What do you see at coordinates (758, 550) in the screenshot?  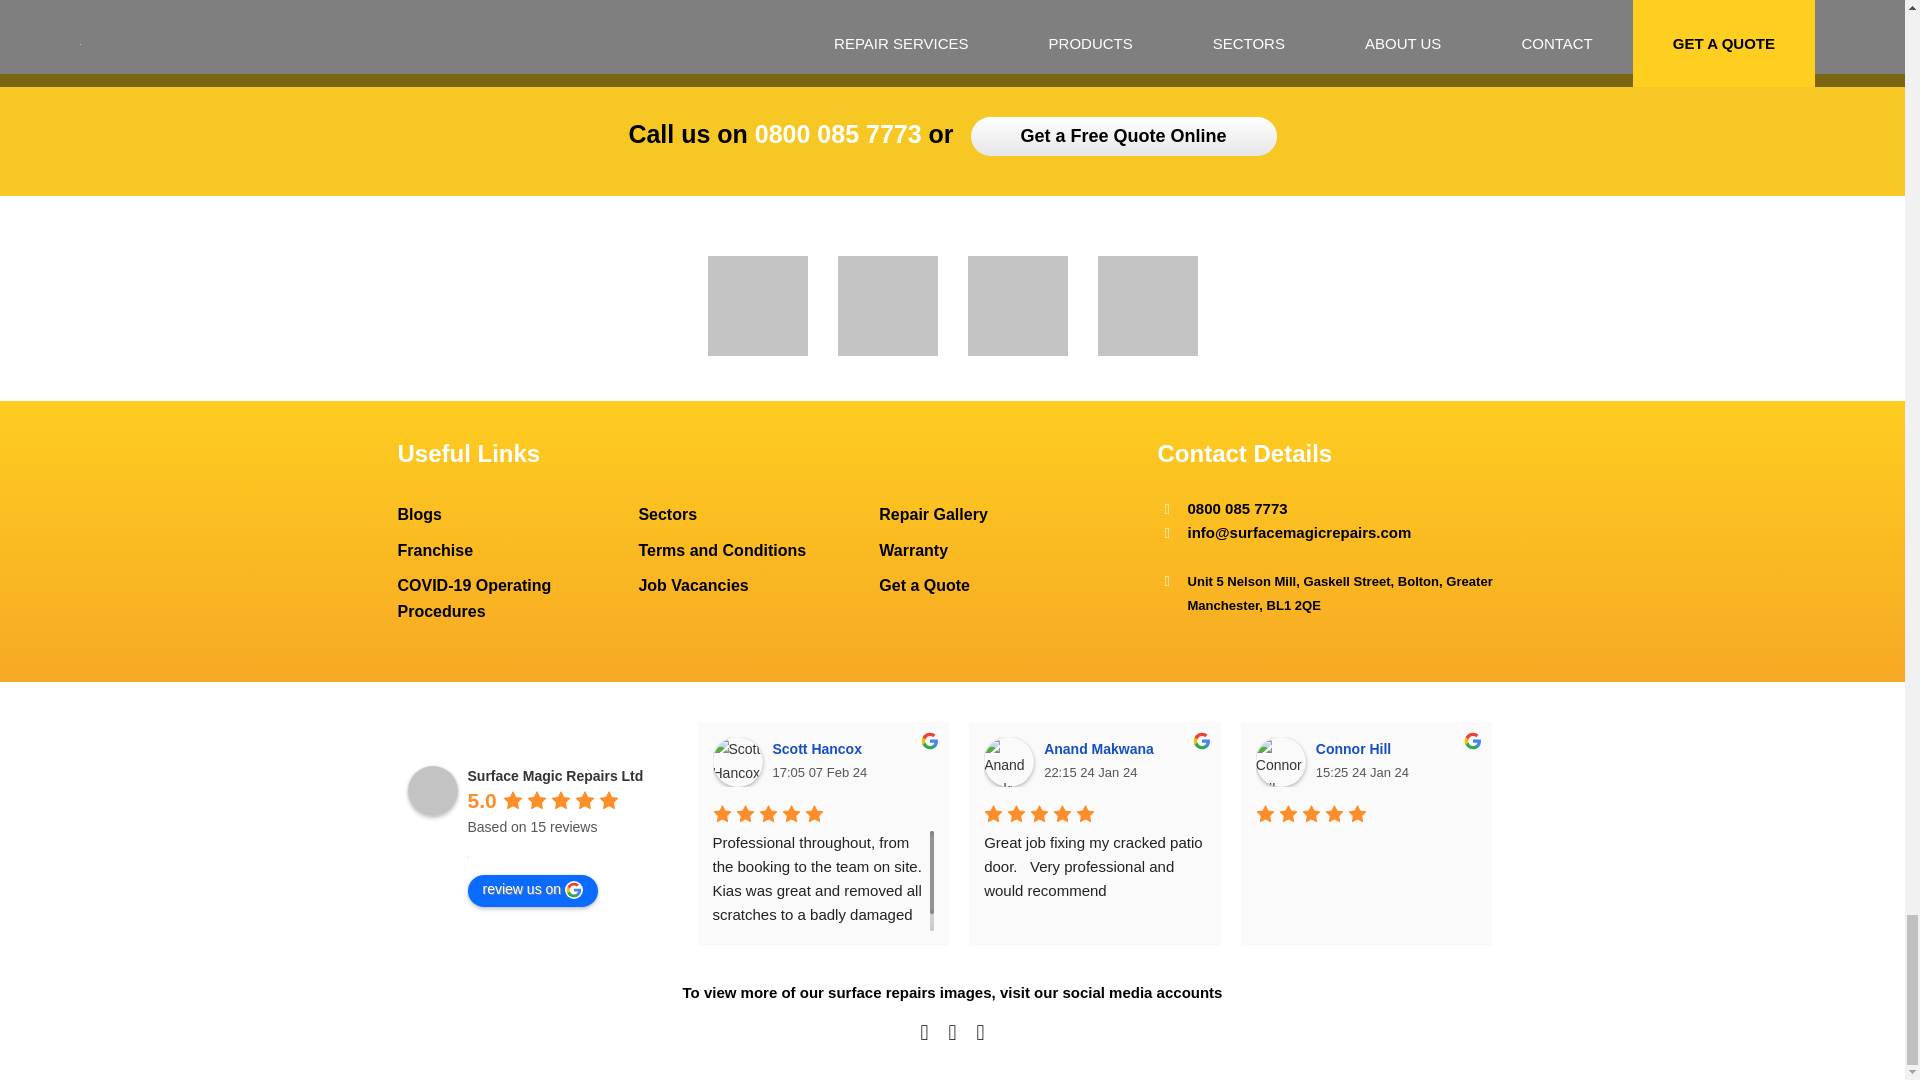 I see `Terms and Conditions` at bounding box center [758, 550].